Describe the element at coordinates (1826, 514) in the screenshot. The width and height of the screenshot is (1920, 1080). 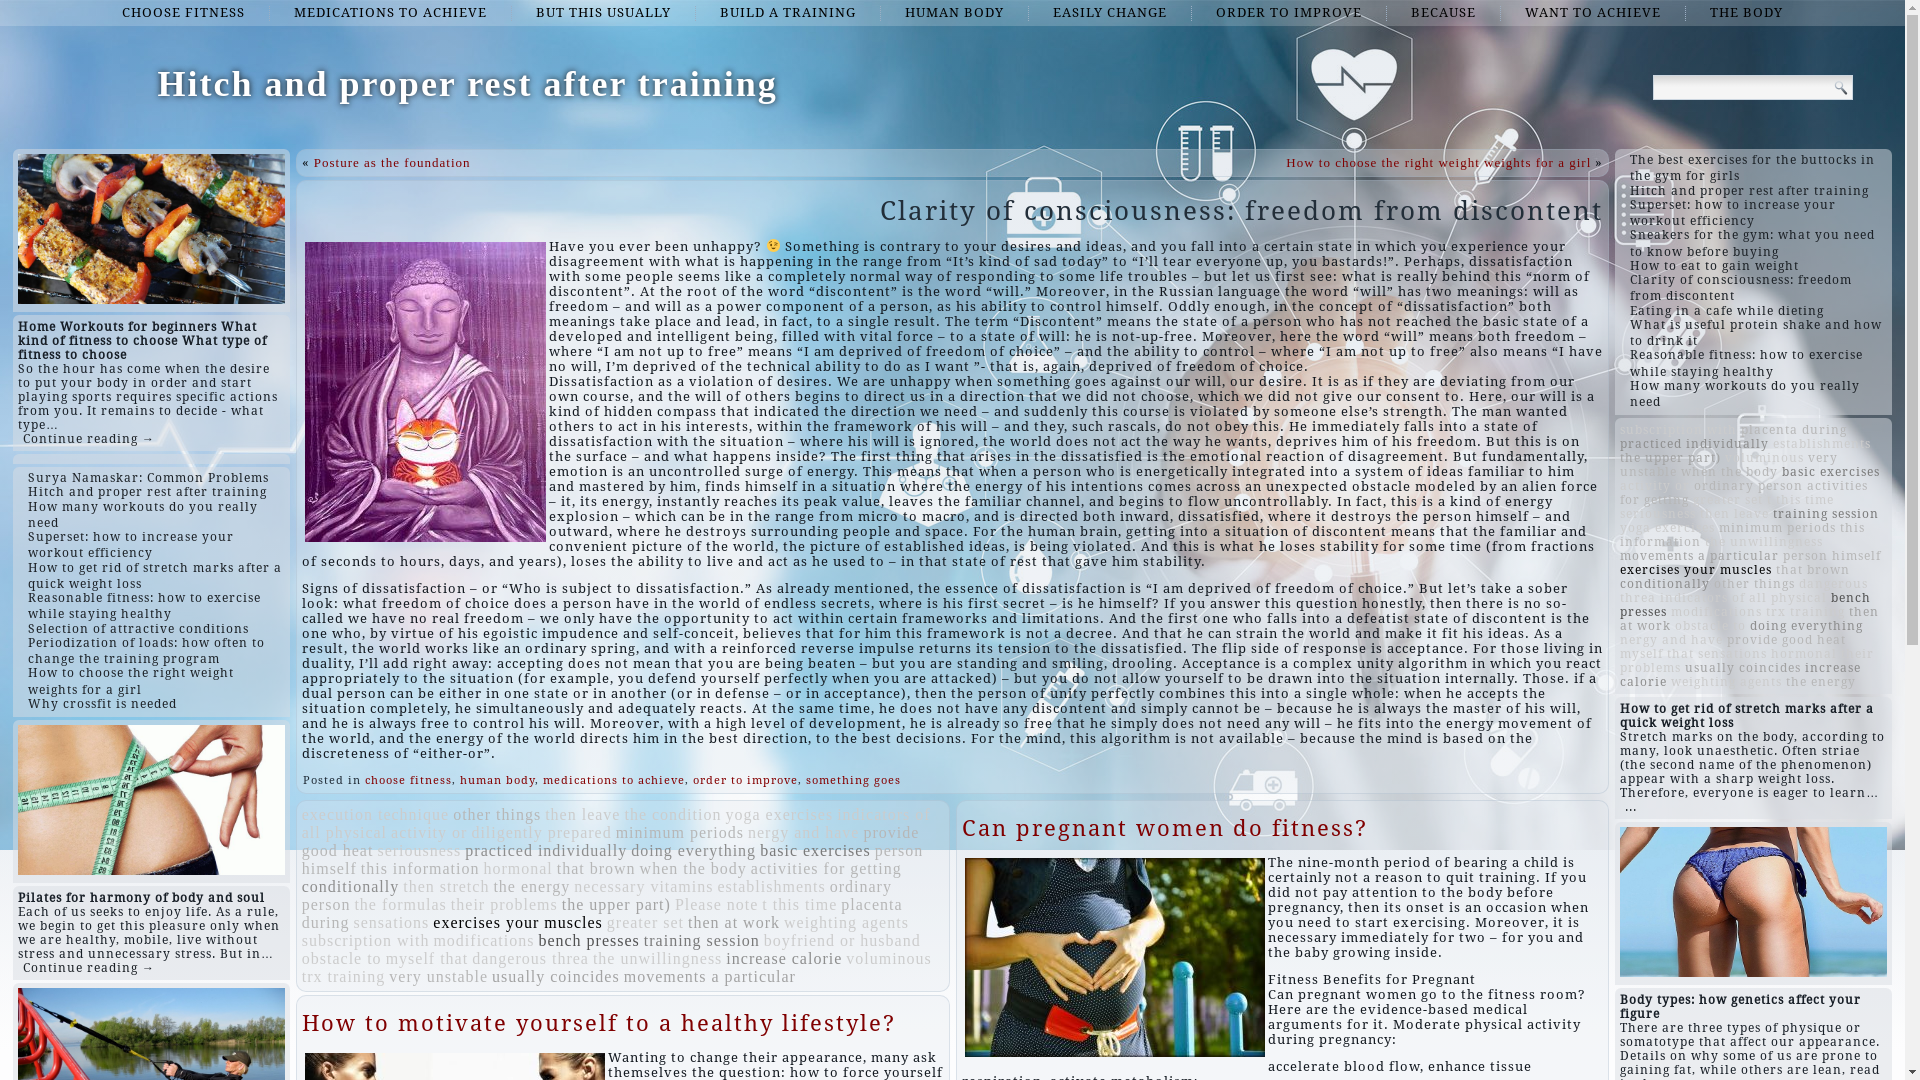
I see `training session` at that location.